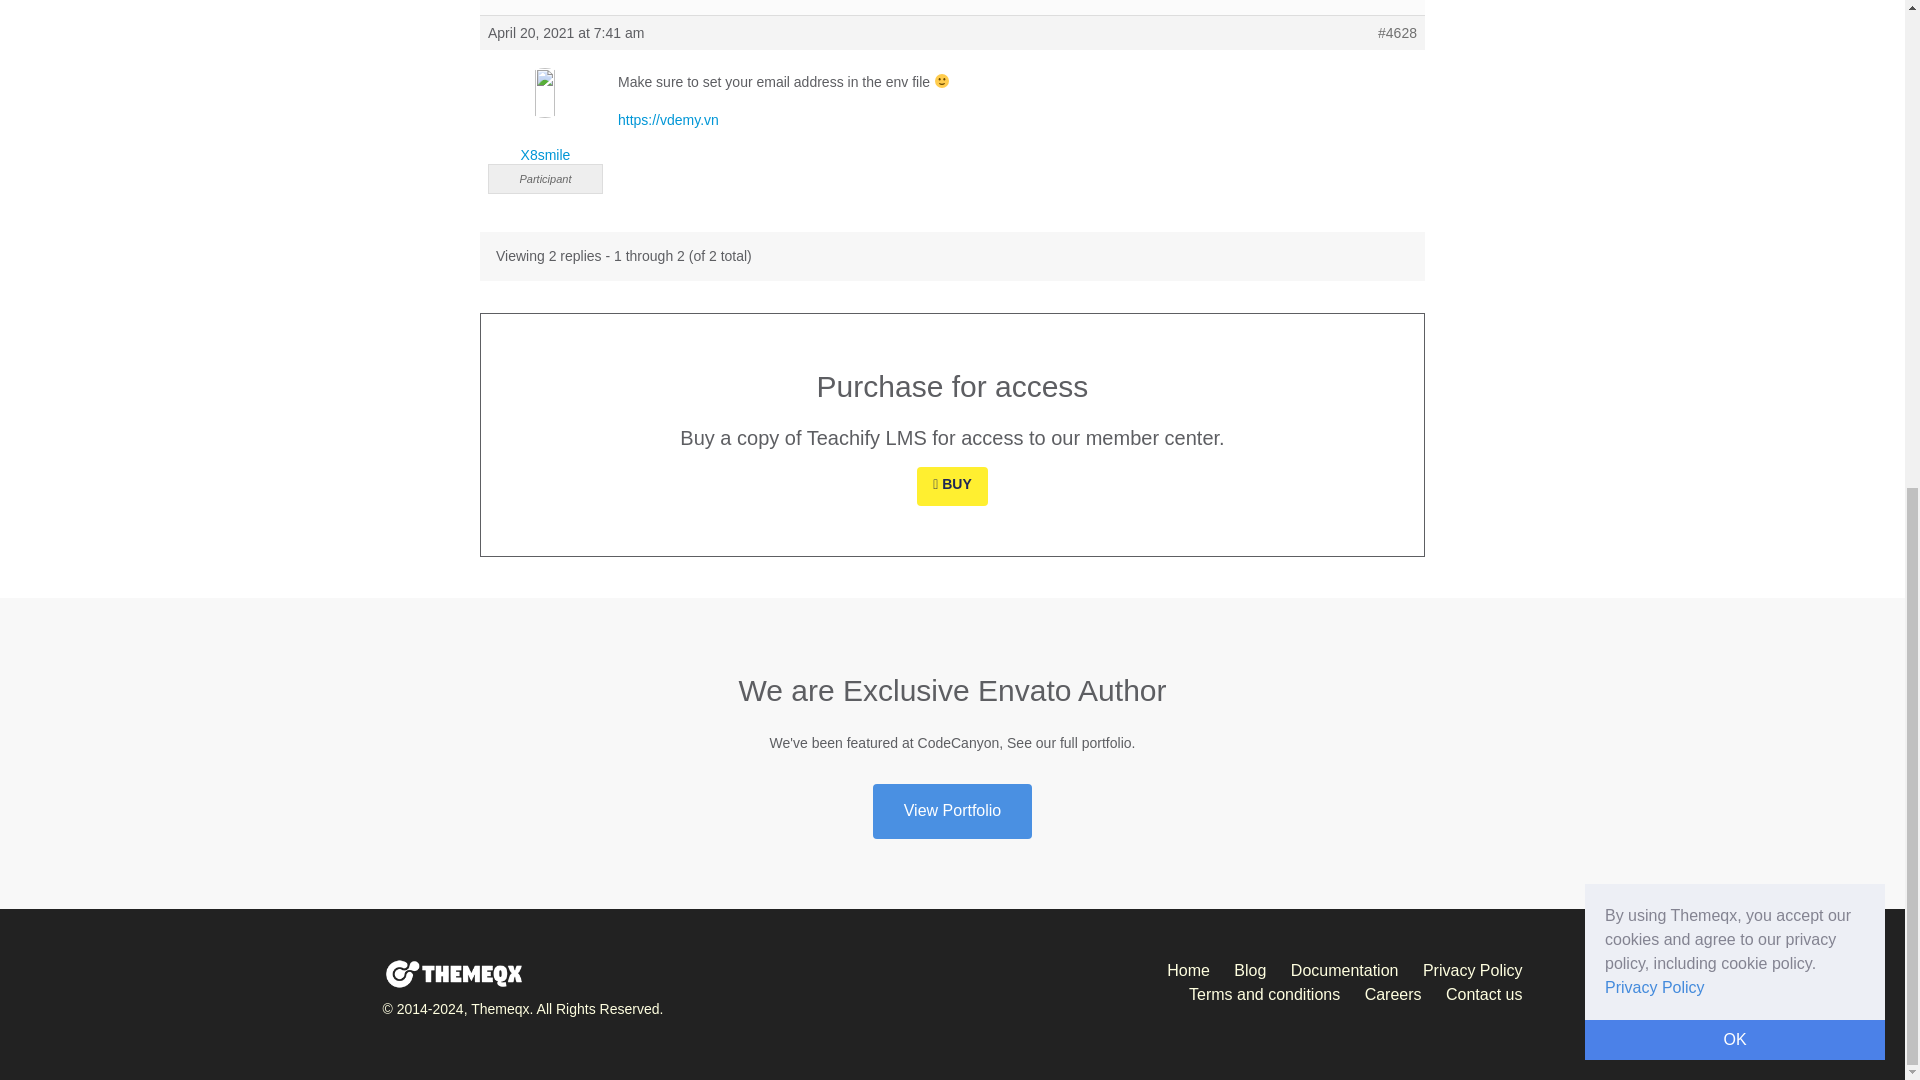  I want to click on X8smile, so click(544, 116).